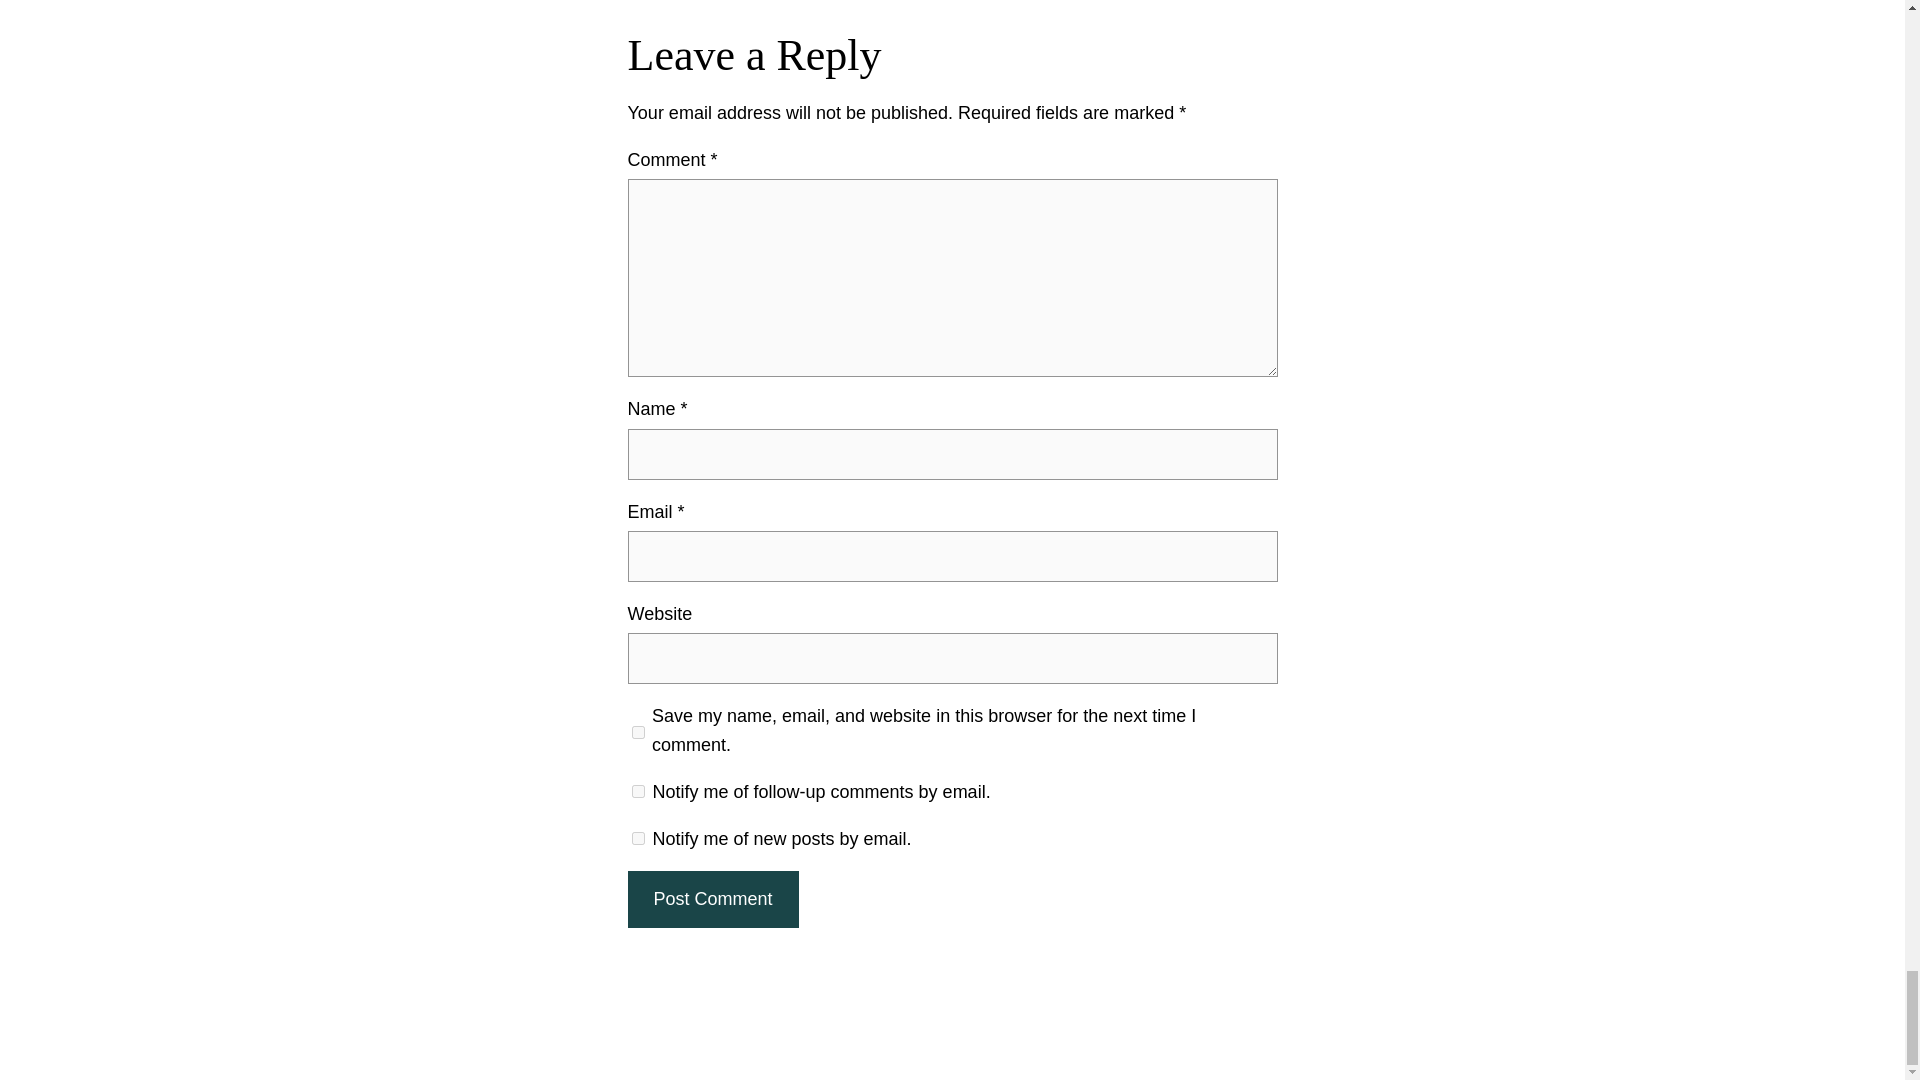  Describe the element at coordinates (638, 836) in the screenshot. I see `subscribe` at that location.